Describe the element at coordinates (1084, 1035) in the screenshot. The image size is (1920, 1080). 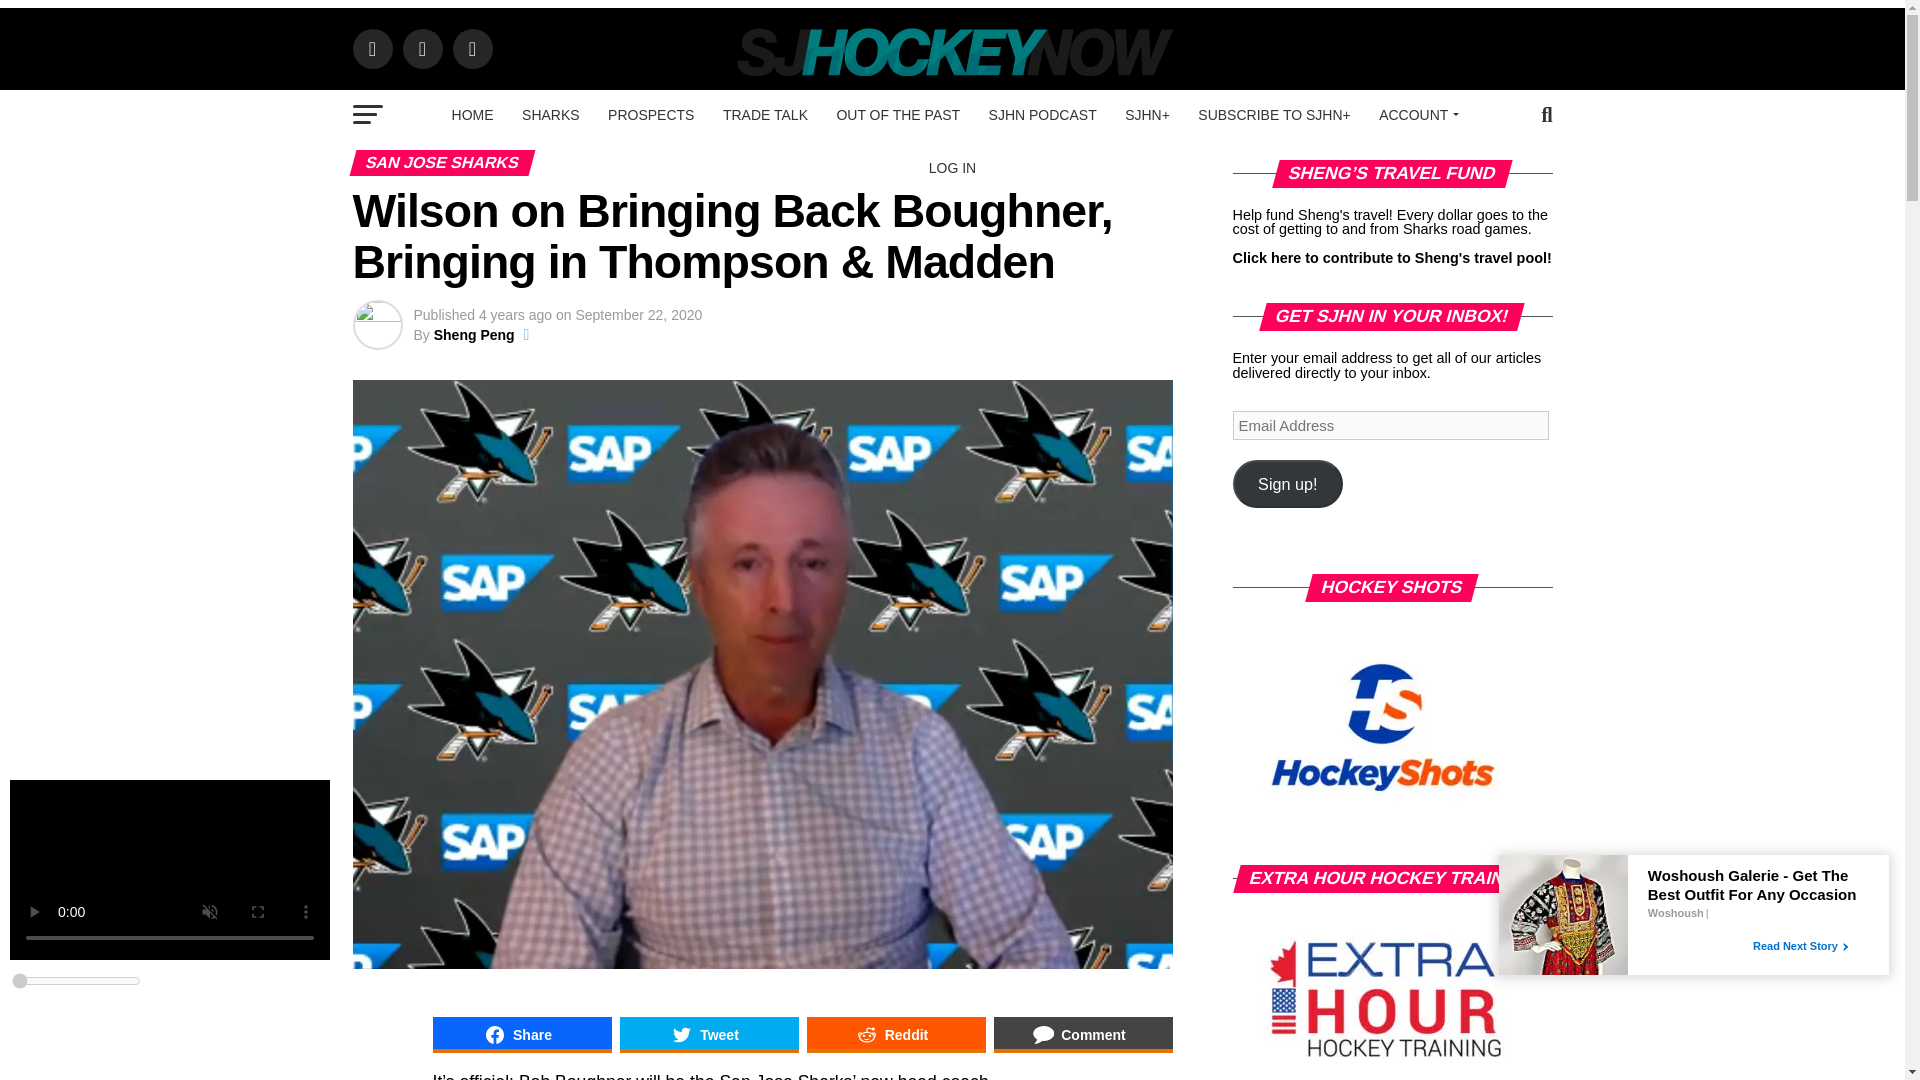
I see `Share on Comment` at that location.